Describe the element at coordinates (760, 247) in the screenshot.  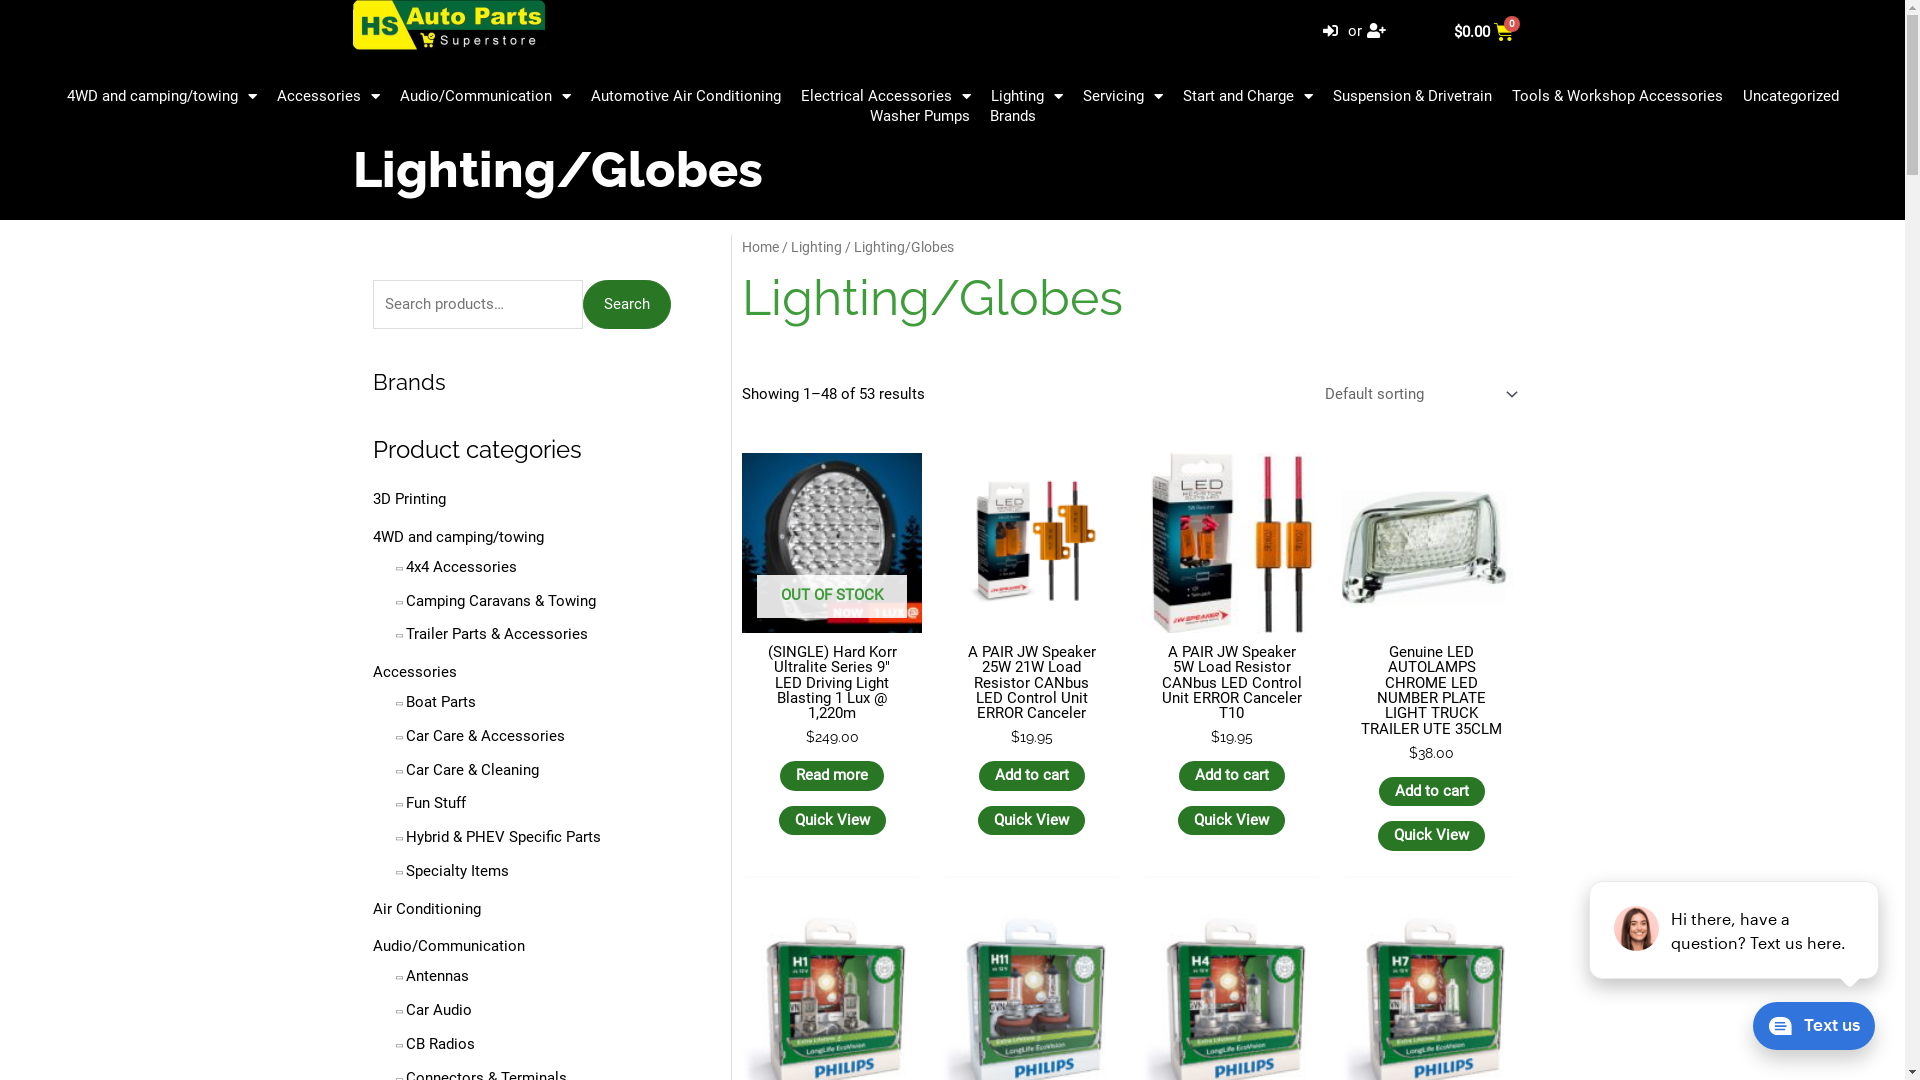
I see `Home` at that location.